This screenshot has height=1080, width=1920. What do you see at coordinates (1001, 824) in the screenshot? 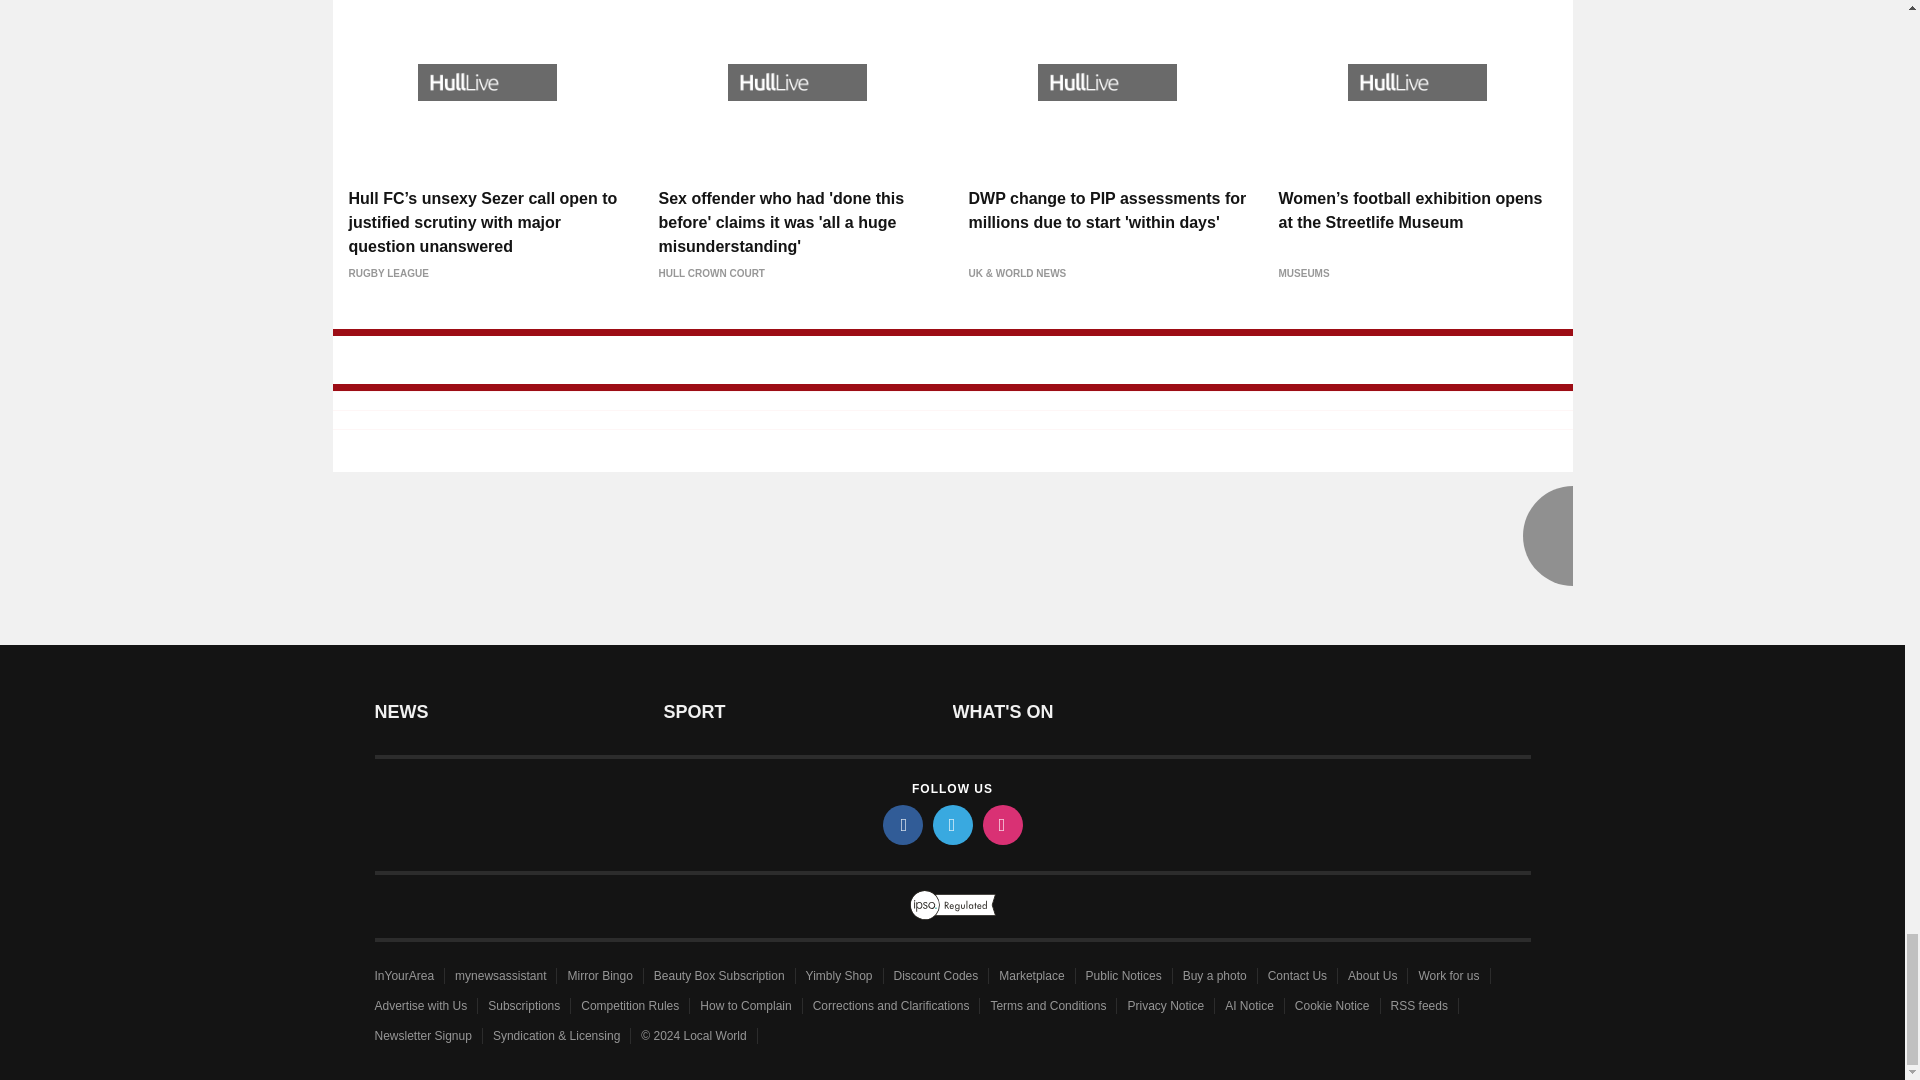
I see `instagram` at bounding box center [1001, 824].